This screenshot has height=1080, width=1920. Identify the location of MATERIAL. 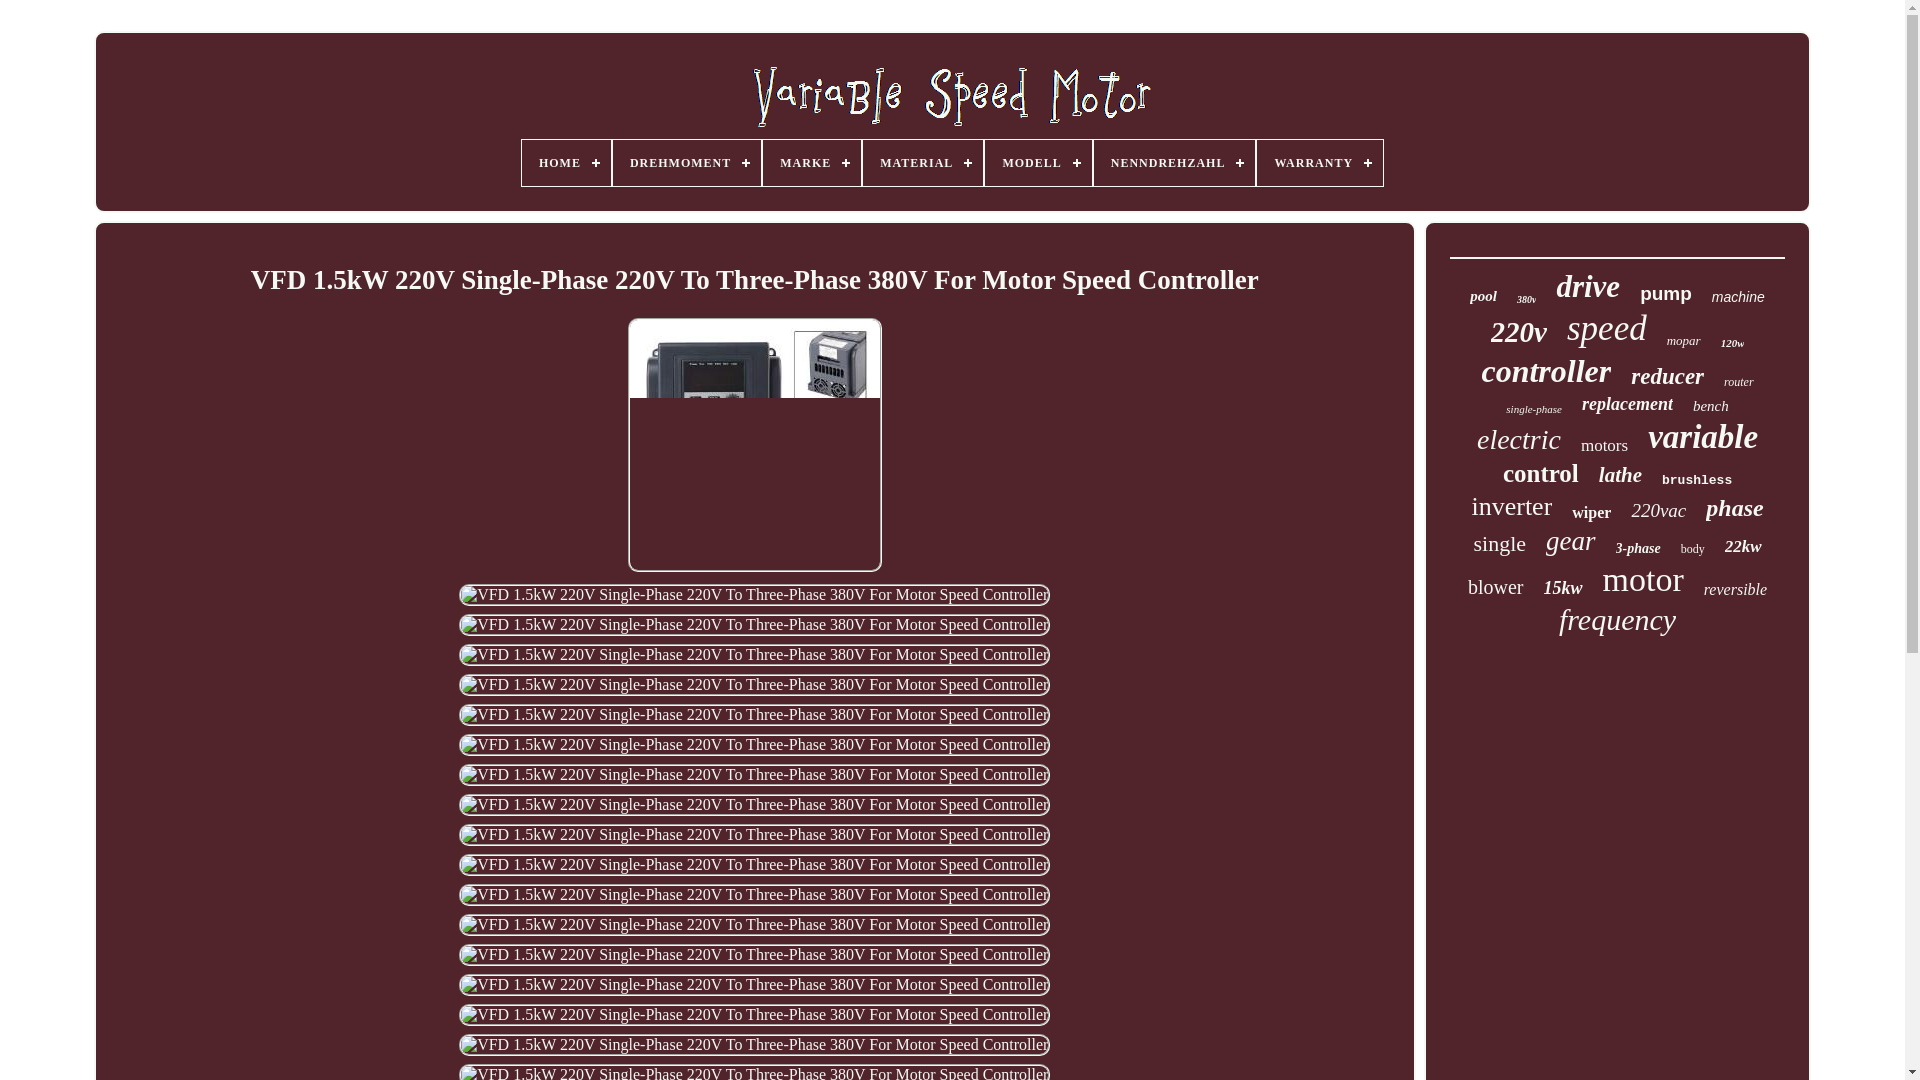
(922, 162).